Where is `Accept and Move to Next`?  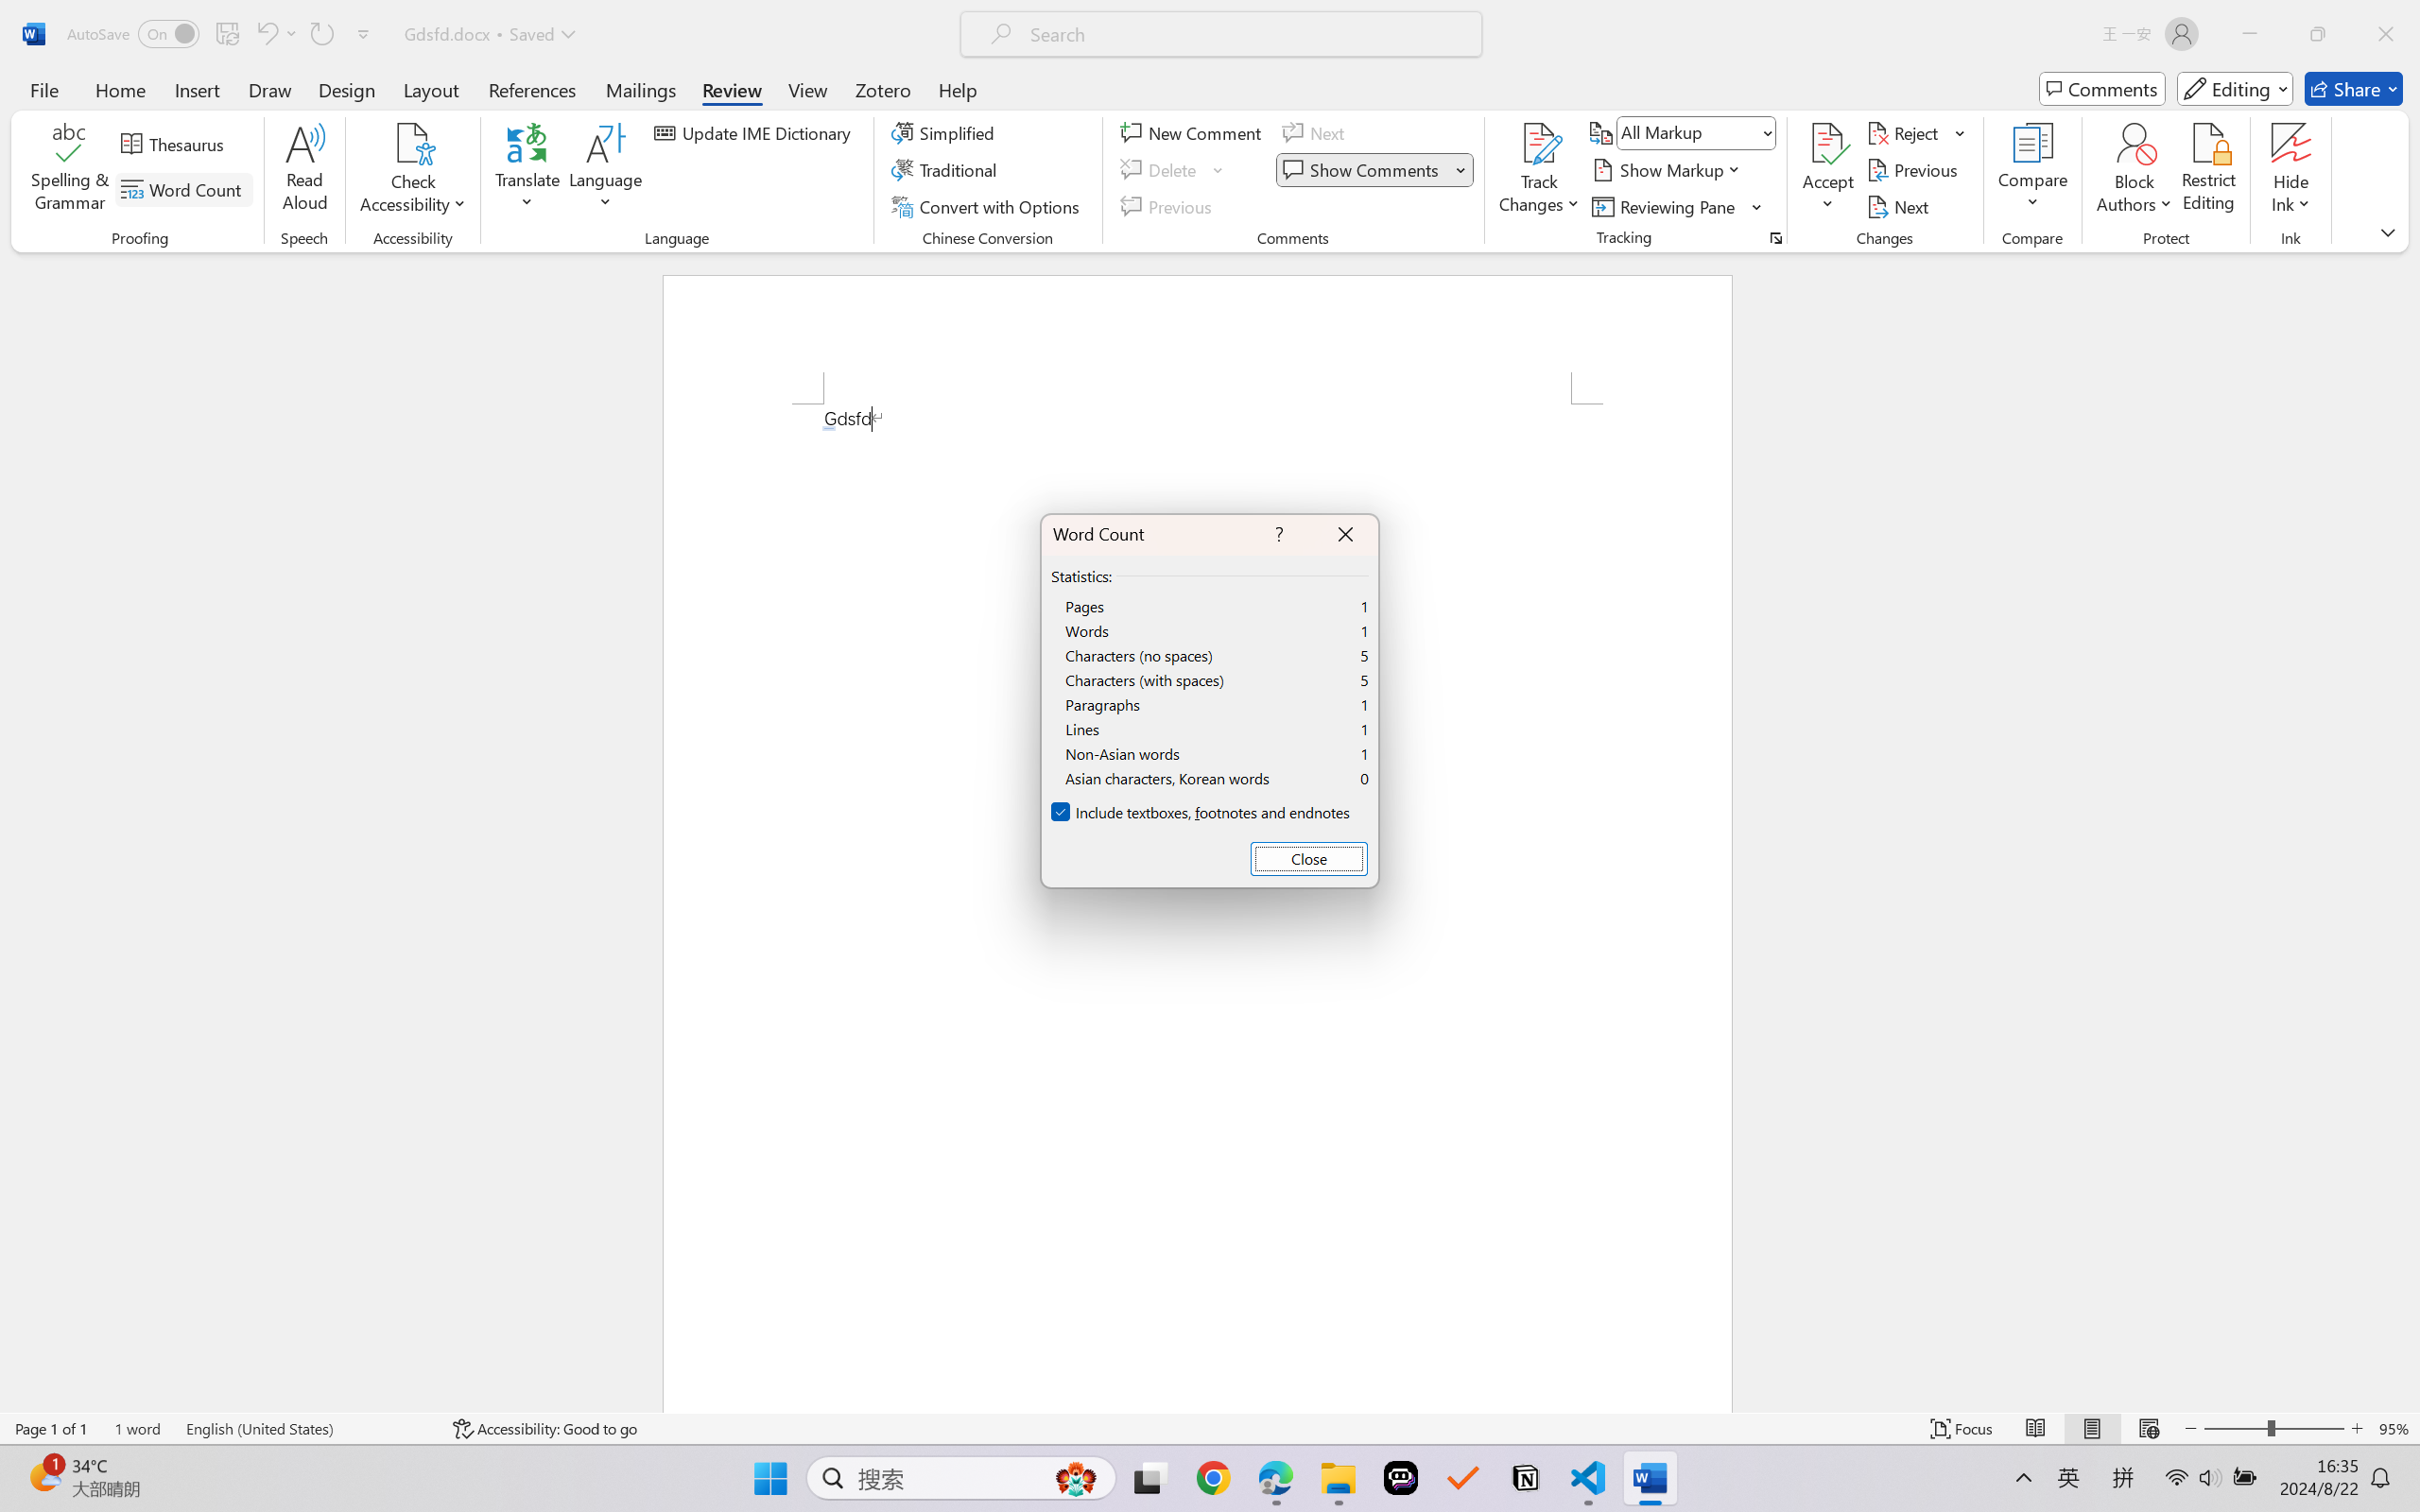 Accept and Move to Next is located at coordinates (1828, 143).